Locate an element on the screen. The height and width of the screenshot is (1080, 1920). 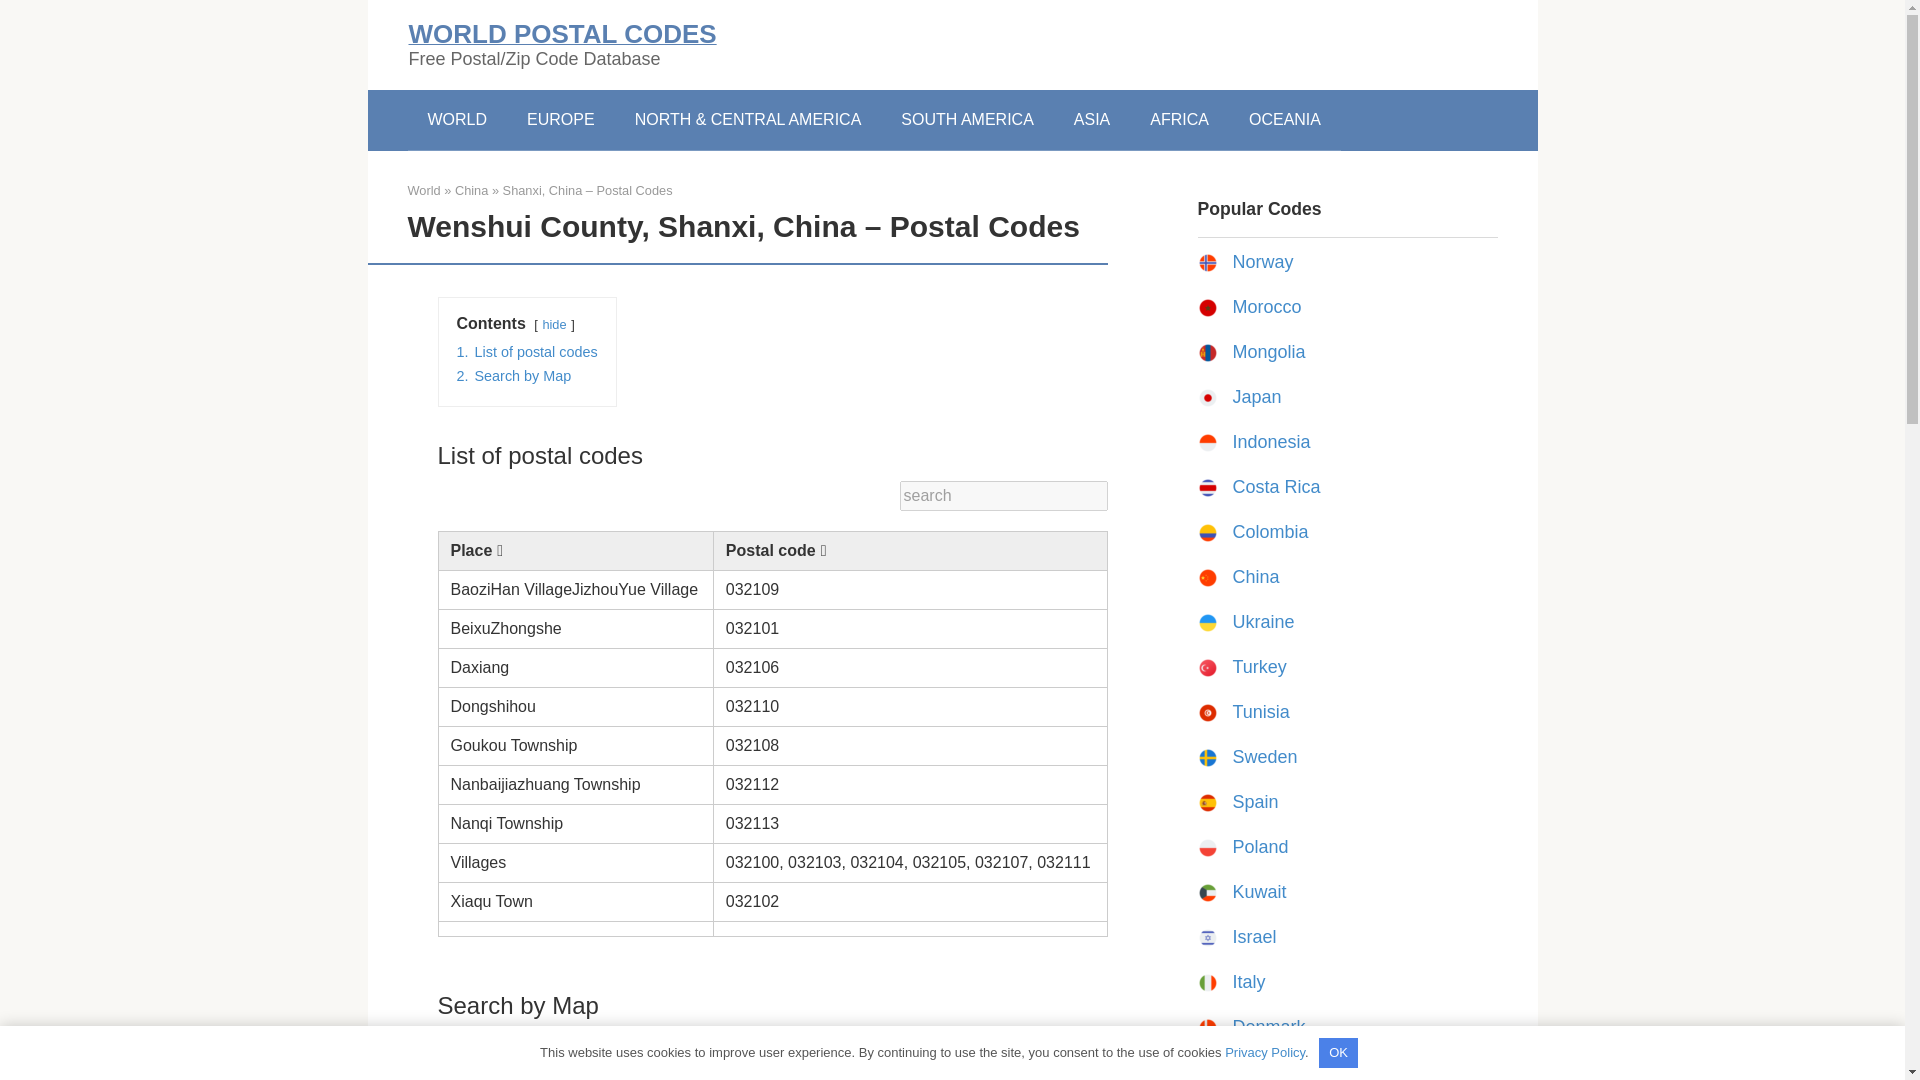
Turkey is located at coordinates (1259, 666).